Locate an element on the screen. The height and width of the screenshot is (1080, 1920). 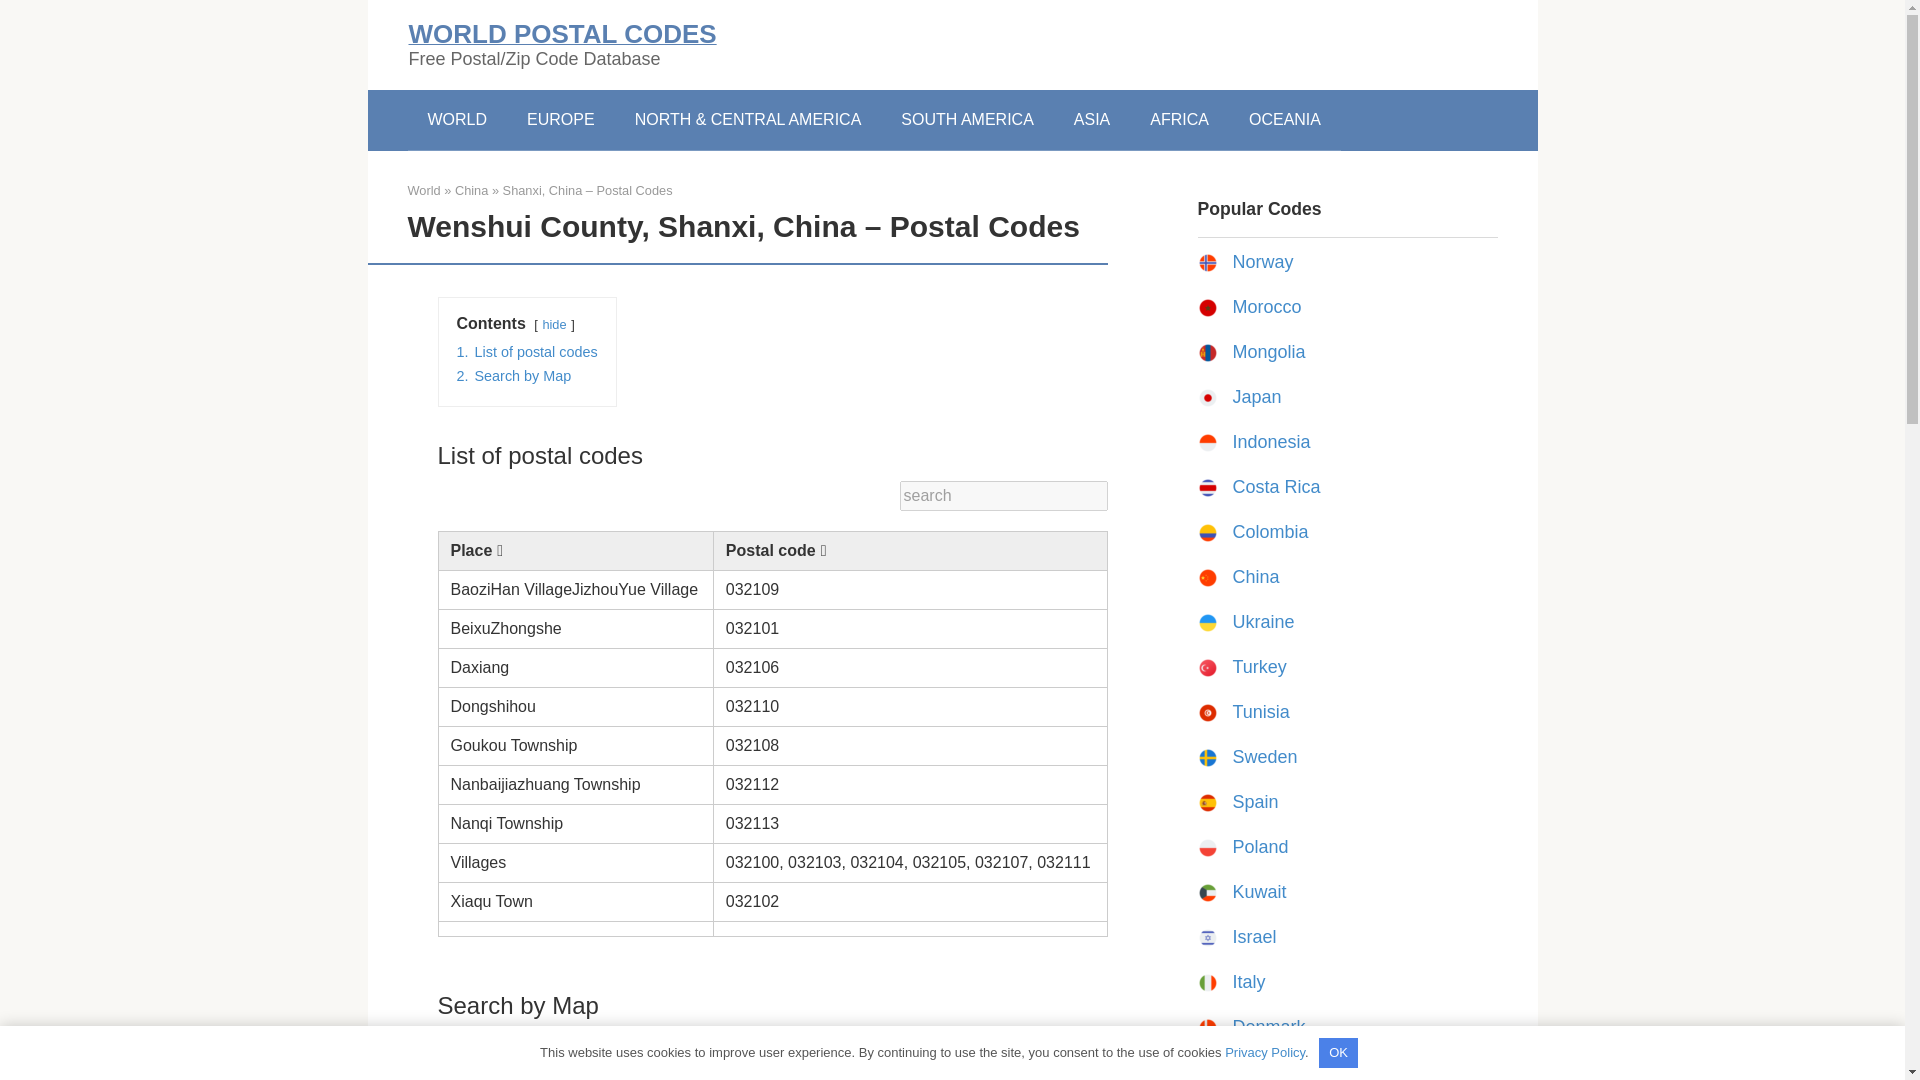
Turkey is located at coordinates (1259, 666).